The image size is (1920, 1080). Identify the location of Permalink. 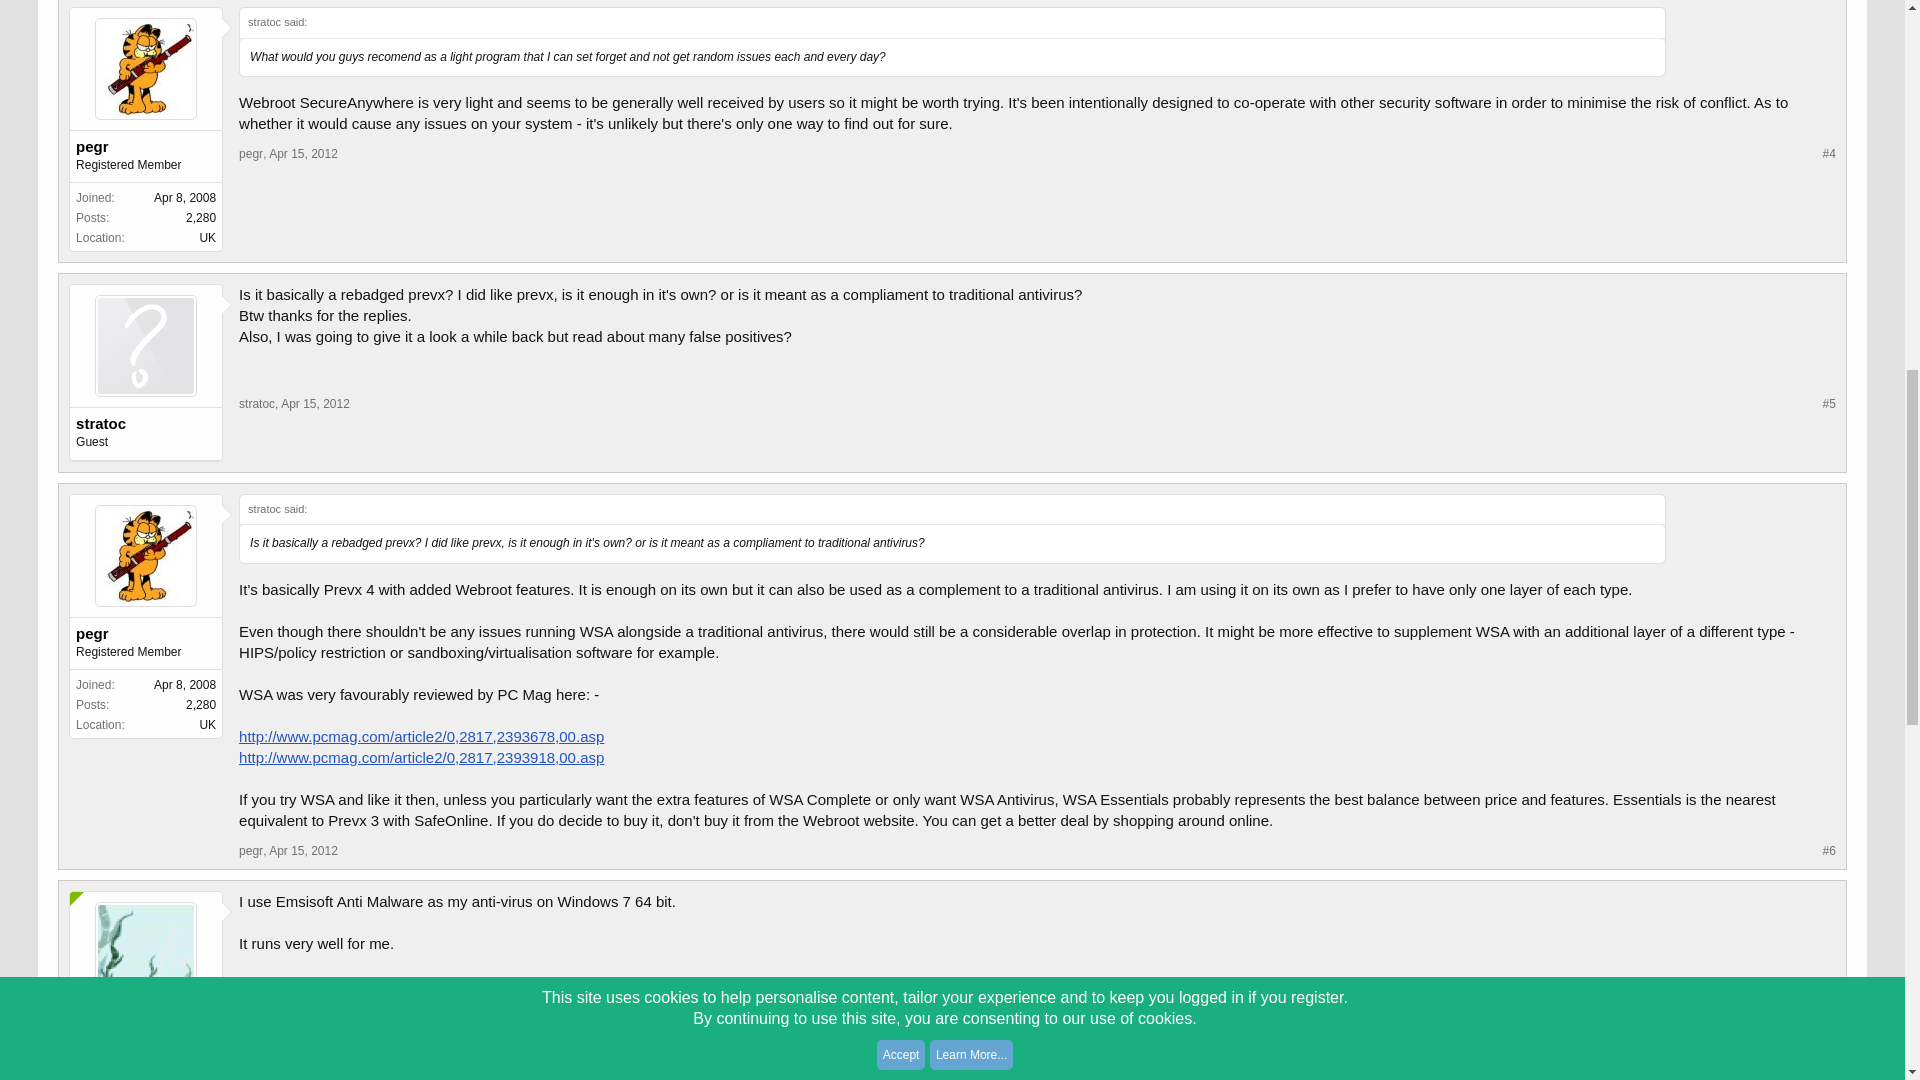
(314, 404).